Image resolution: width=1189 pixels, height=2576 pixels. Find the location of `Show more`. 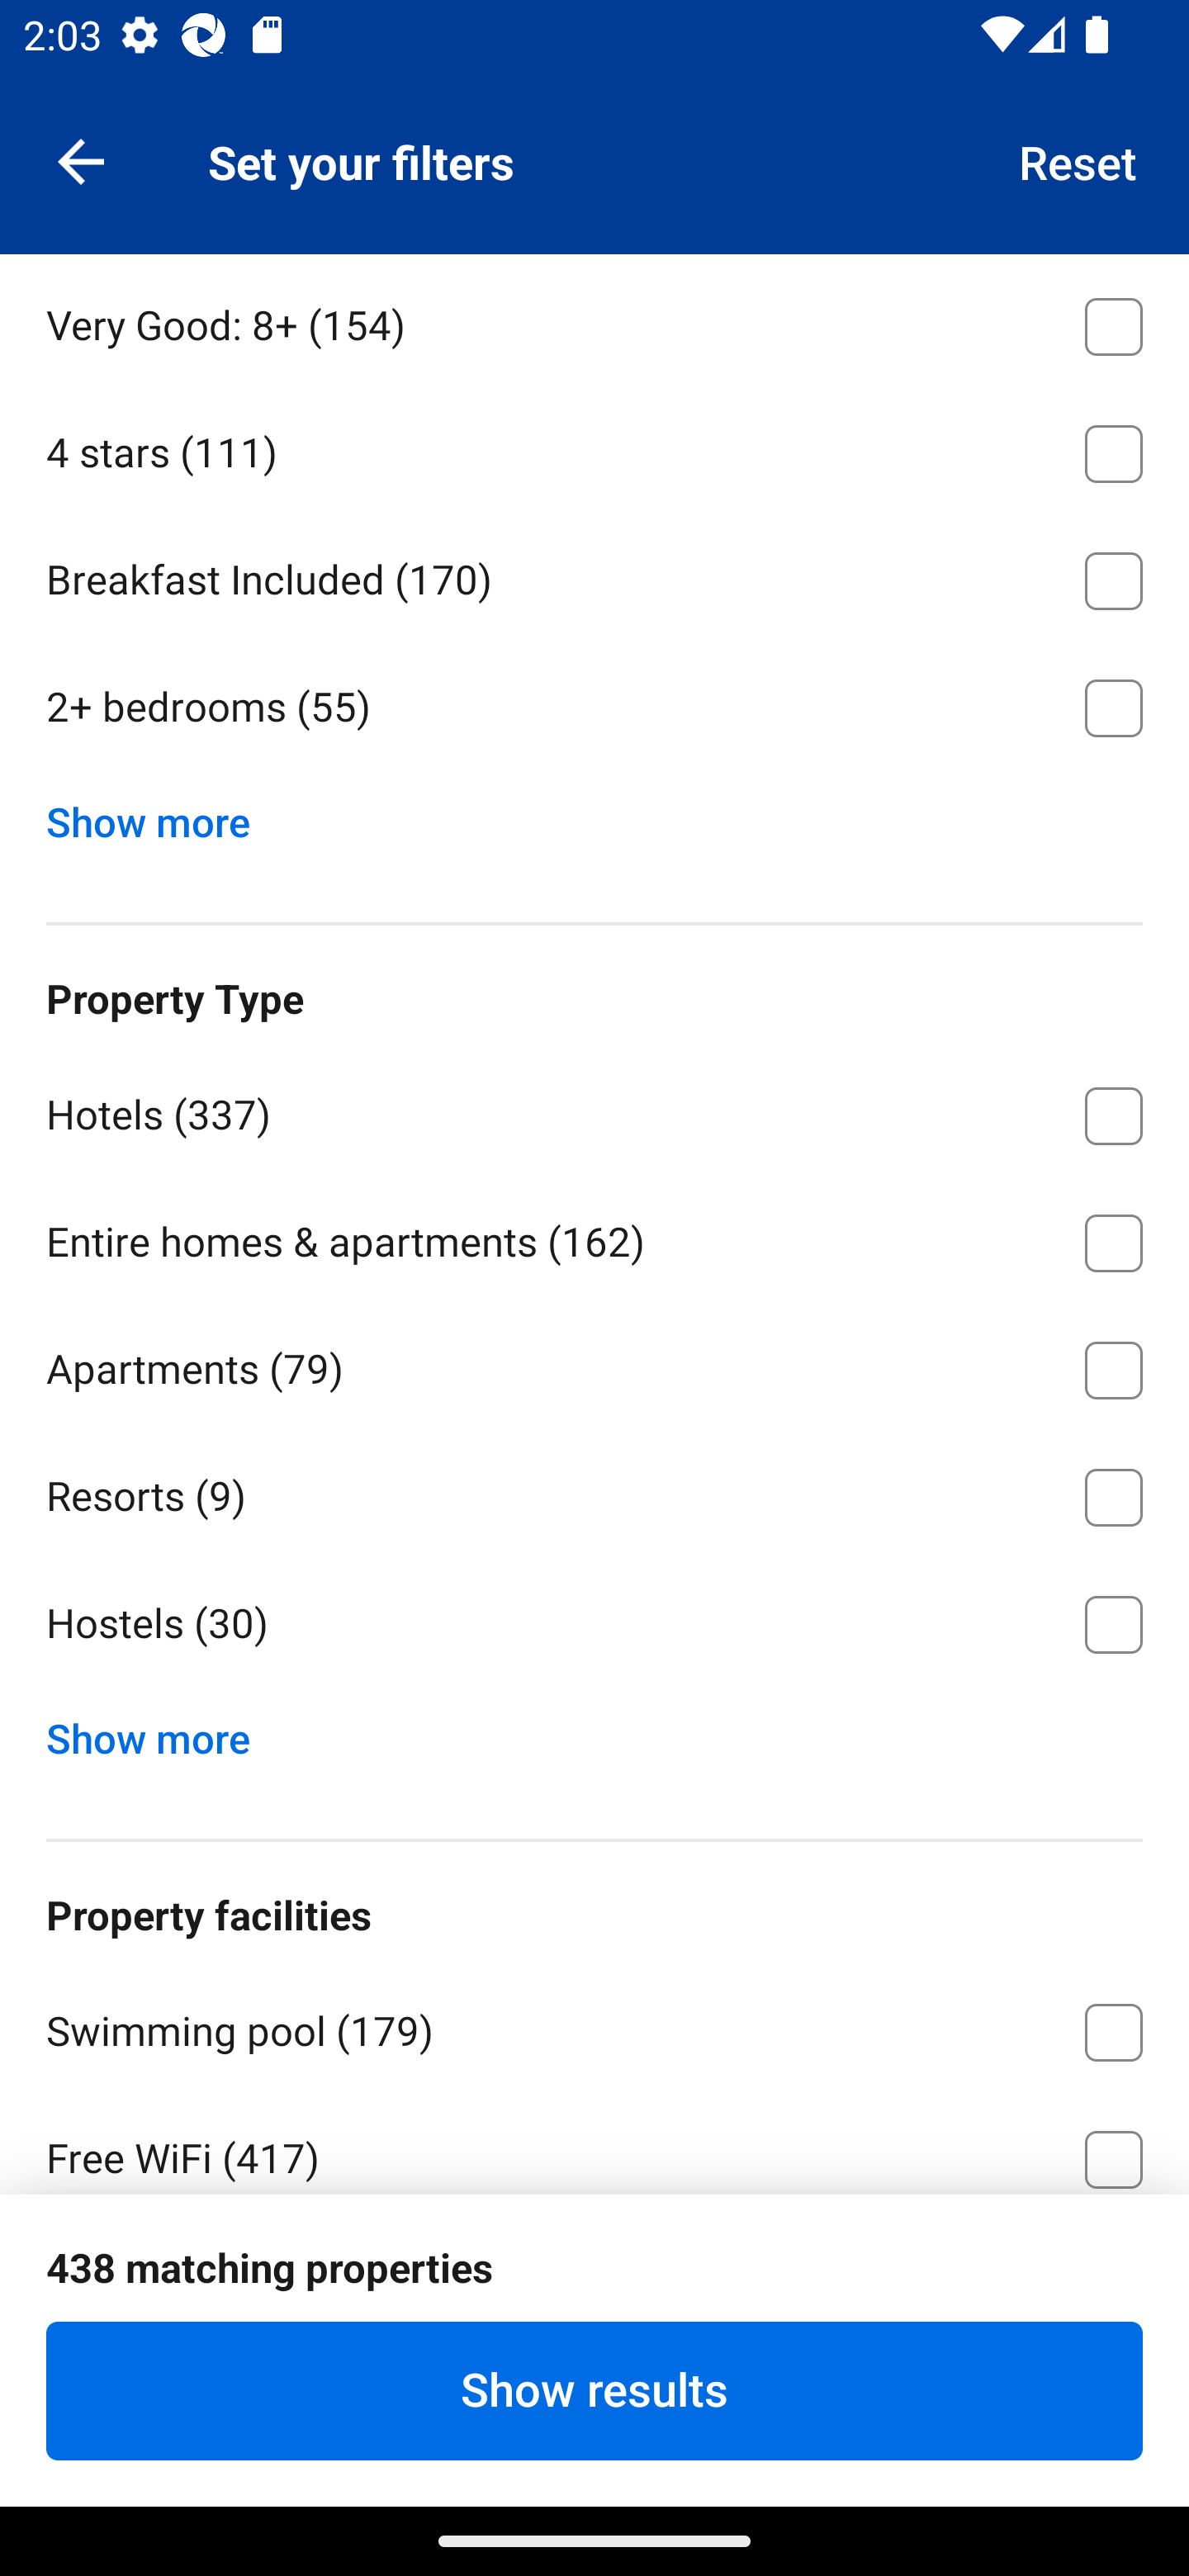

Show more is located at coordinates (160, 1732).